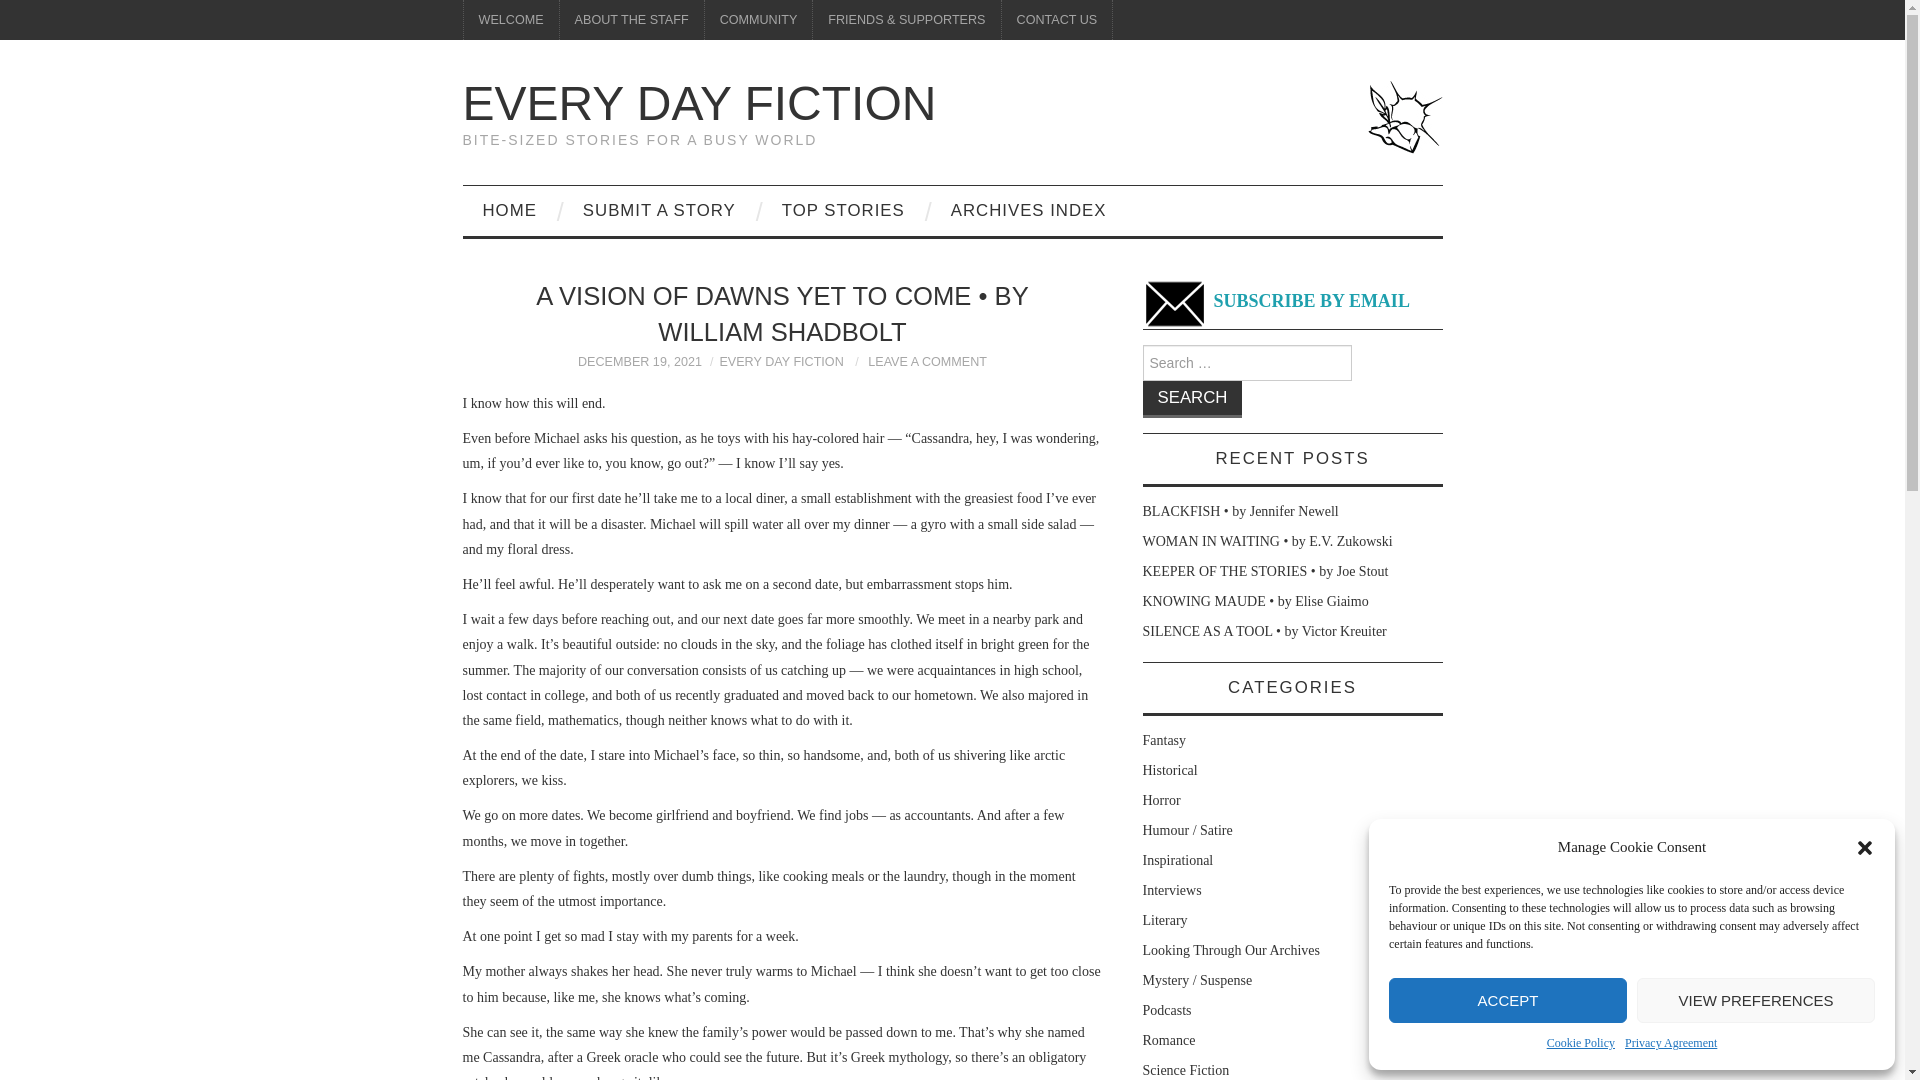  What do you see at coordinates (780, 362) in the screenshot?
I see `EVERY DAY FICTION` at bounding box center [780, 362].